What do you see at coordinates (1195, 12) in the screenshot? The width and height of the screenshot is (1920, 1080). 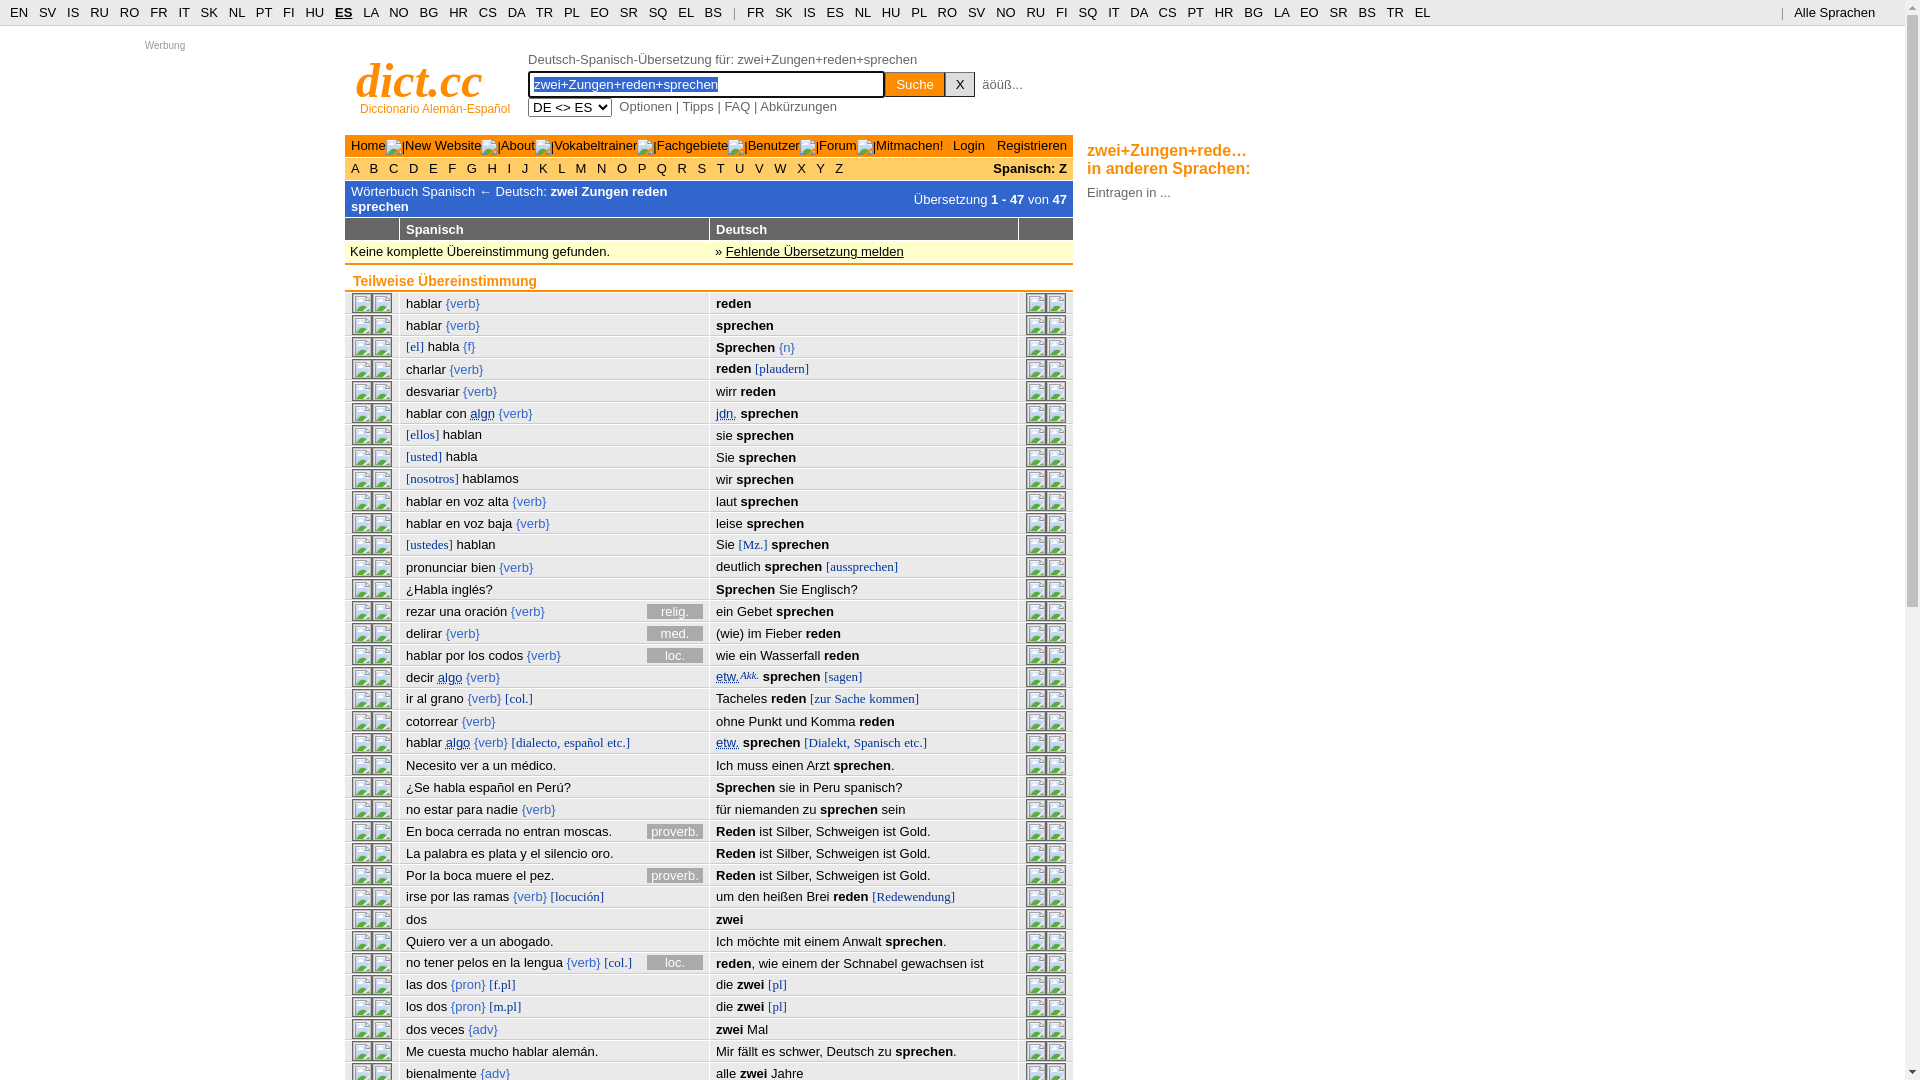 I see `PT` at bounding box center [1195, 12].